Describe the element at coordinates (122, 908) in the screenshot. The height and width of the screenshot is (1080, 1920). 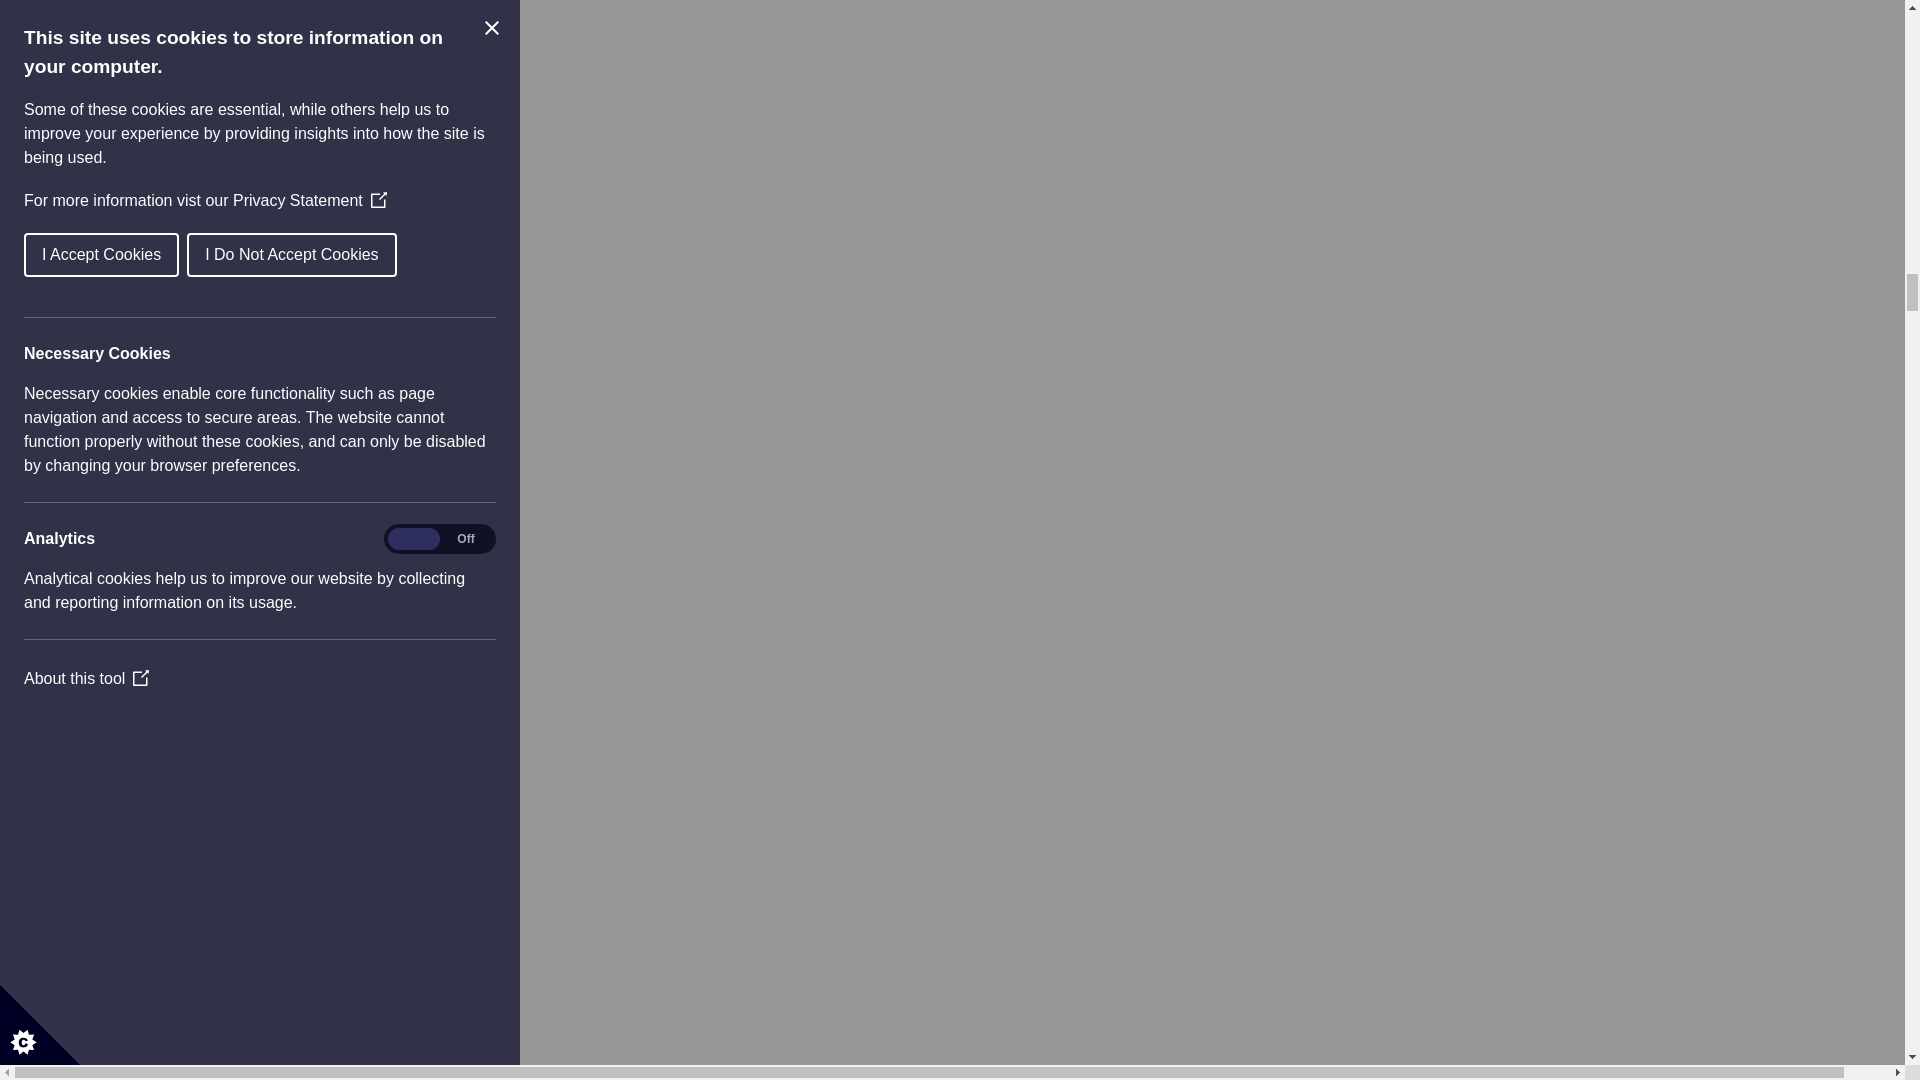
I see `01` at that location.